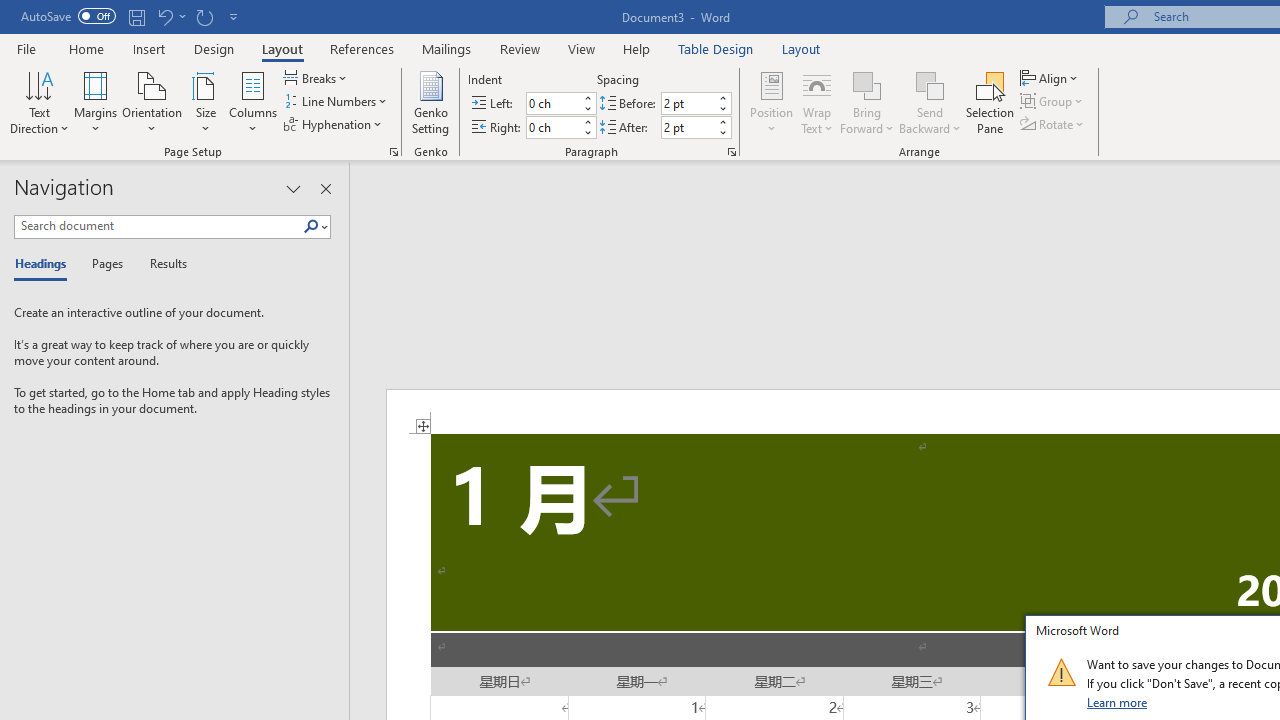  I want to click on Group, so click(1054, 102).